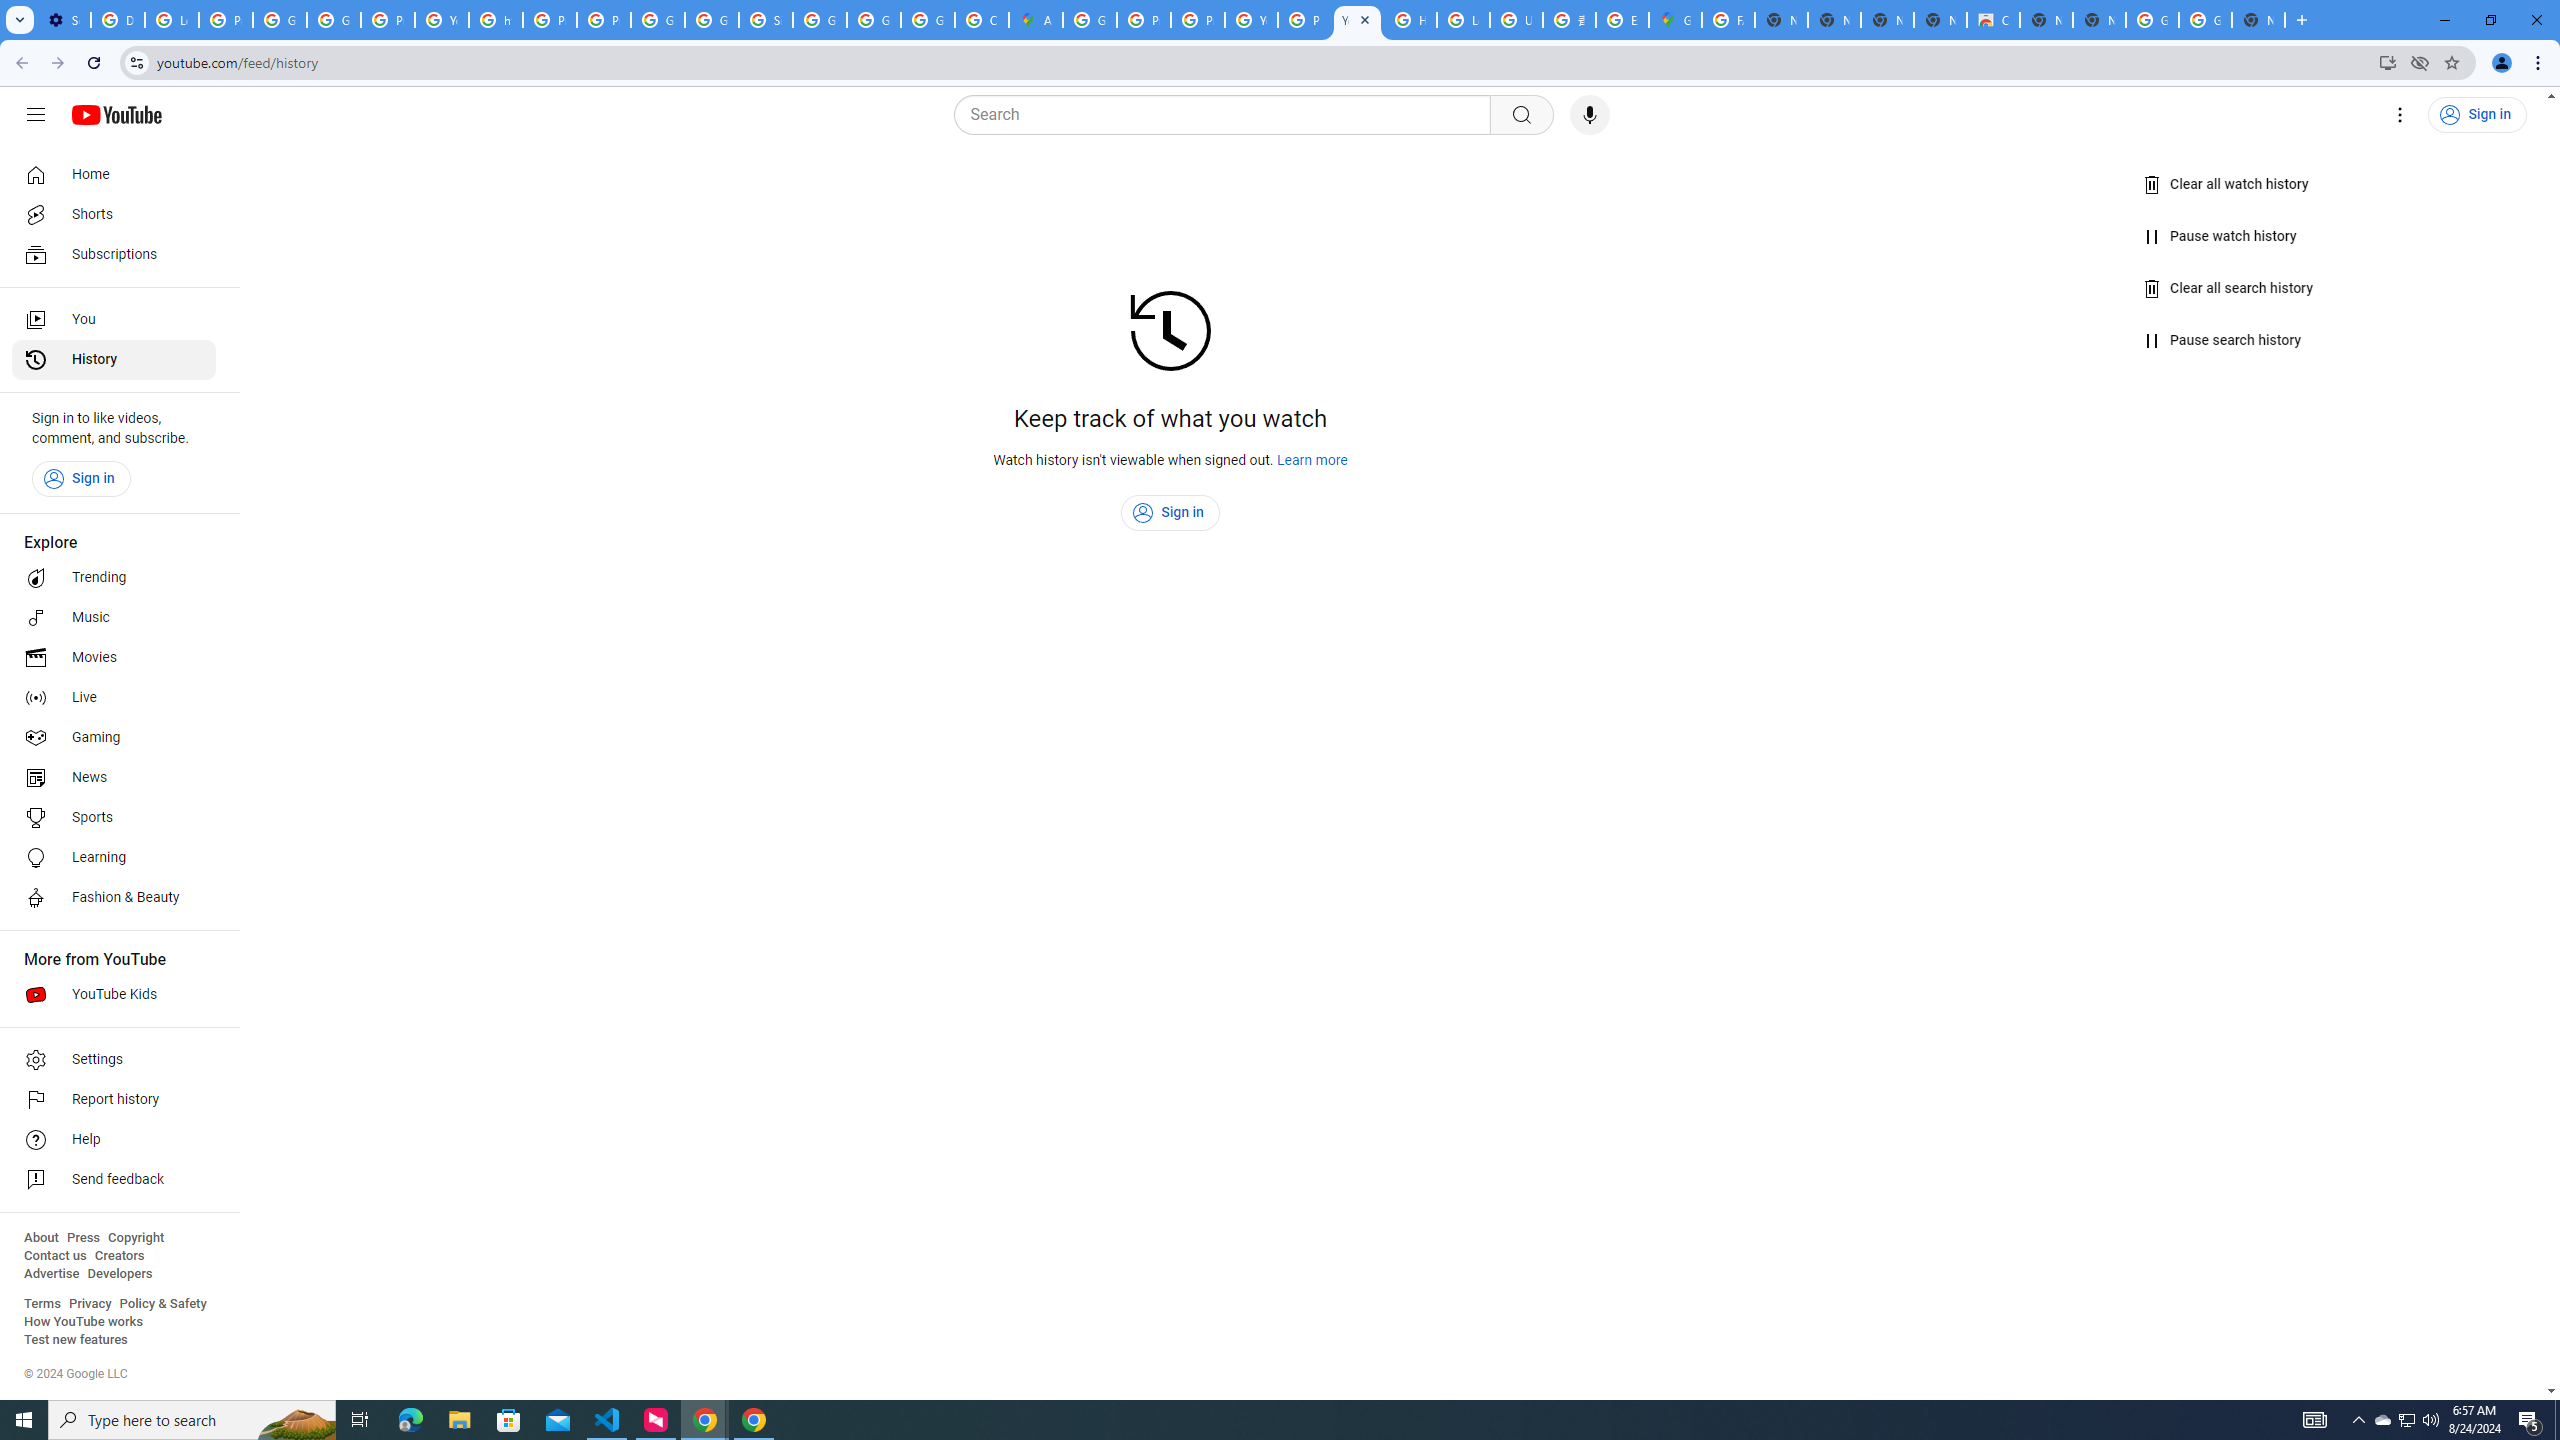 The height and width of the screenshot is (1440, 2560). I want to click on Delete photos & videos - Computer - Google Photos Help, so click(117, 20).